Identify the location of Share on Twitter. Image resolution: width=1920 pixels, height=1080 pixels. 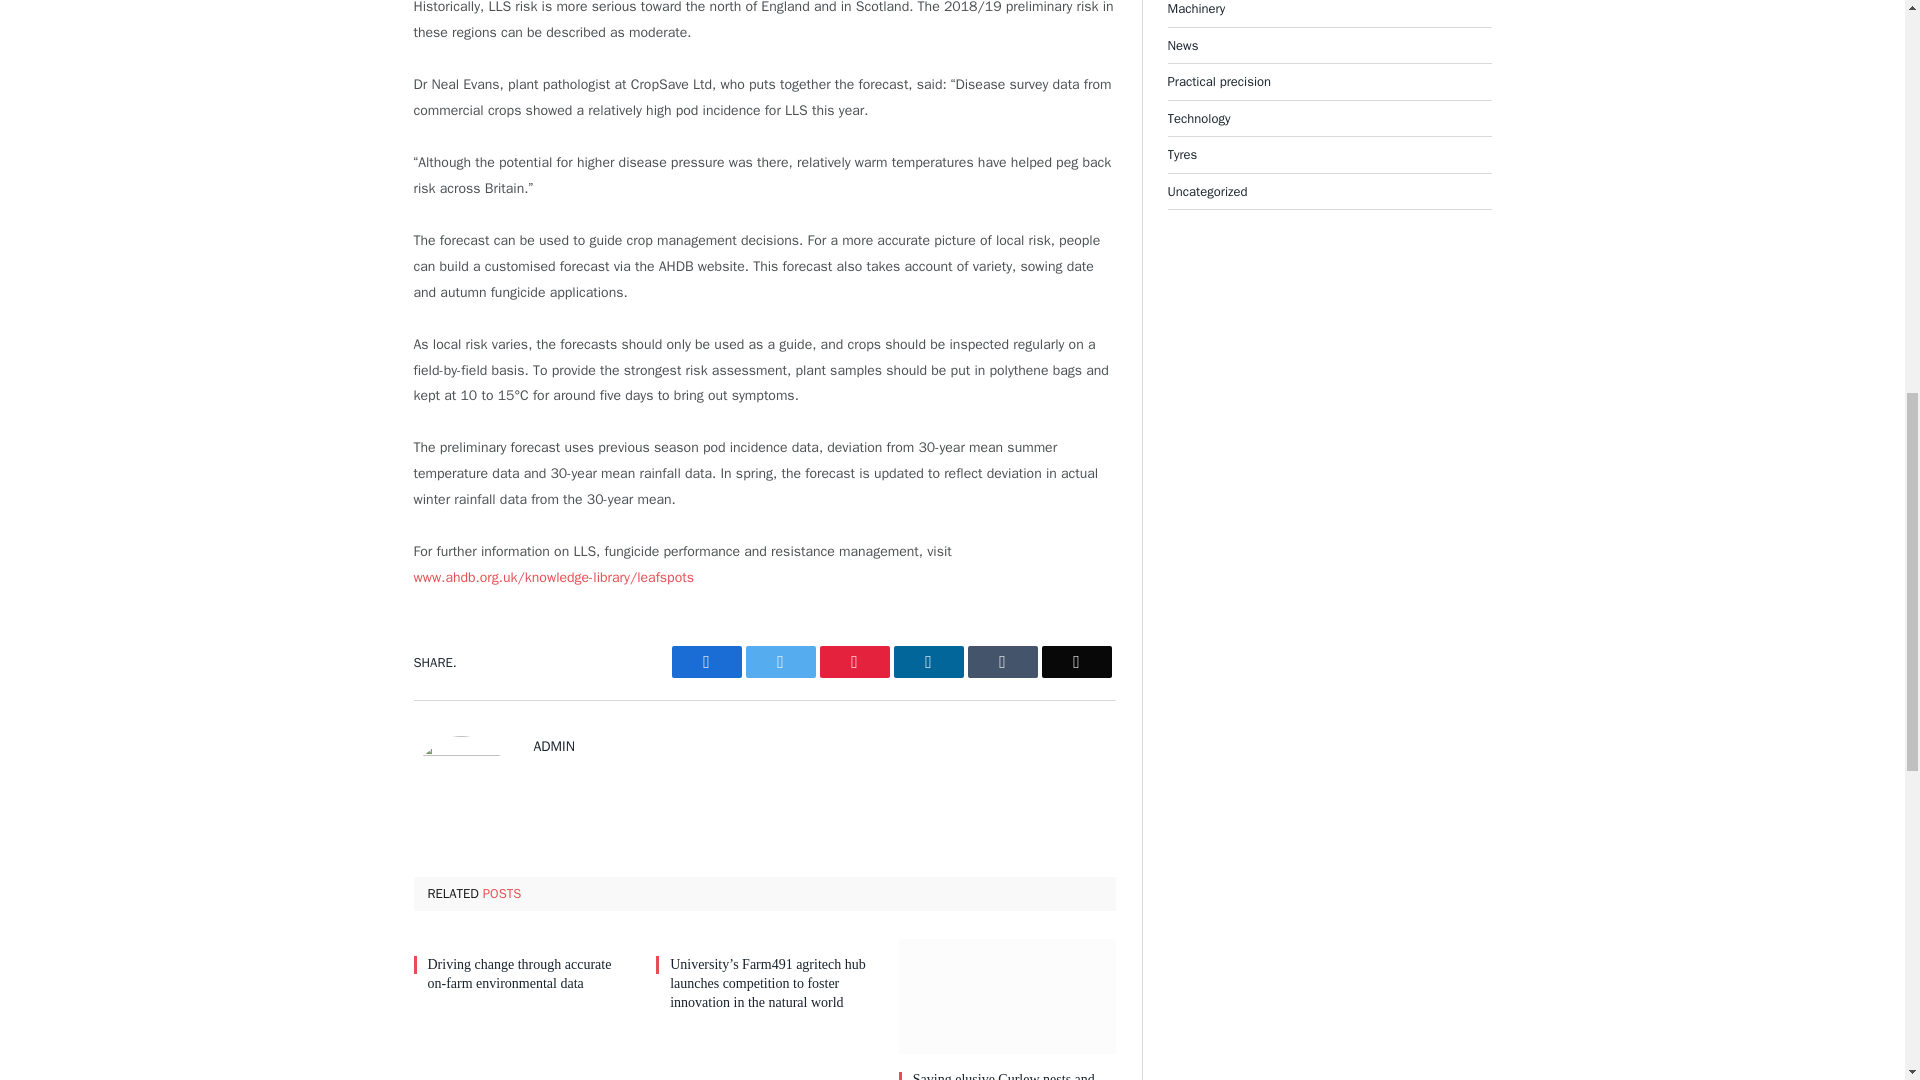
(706, 662).